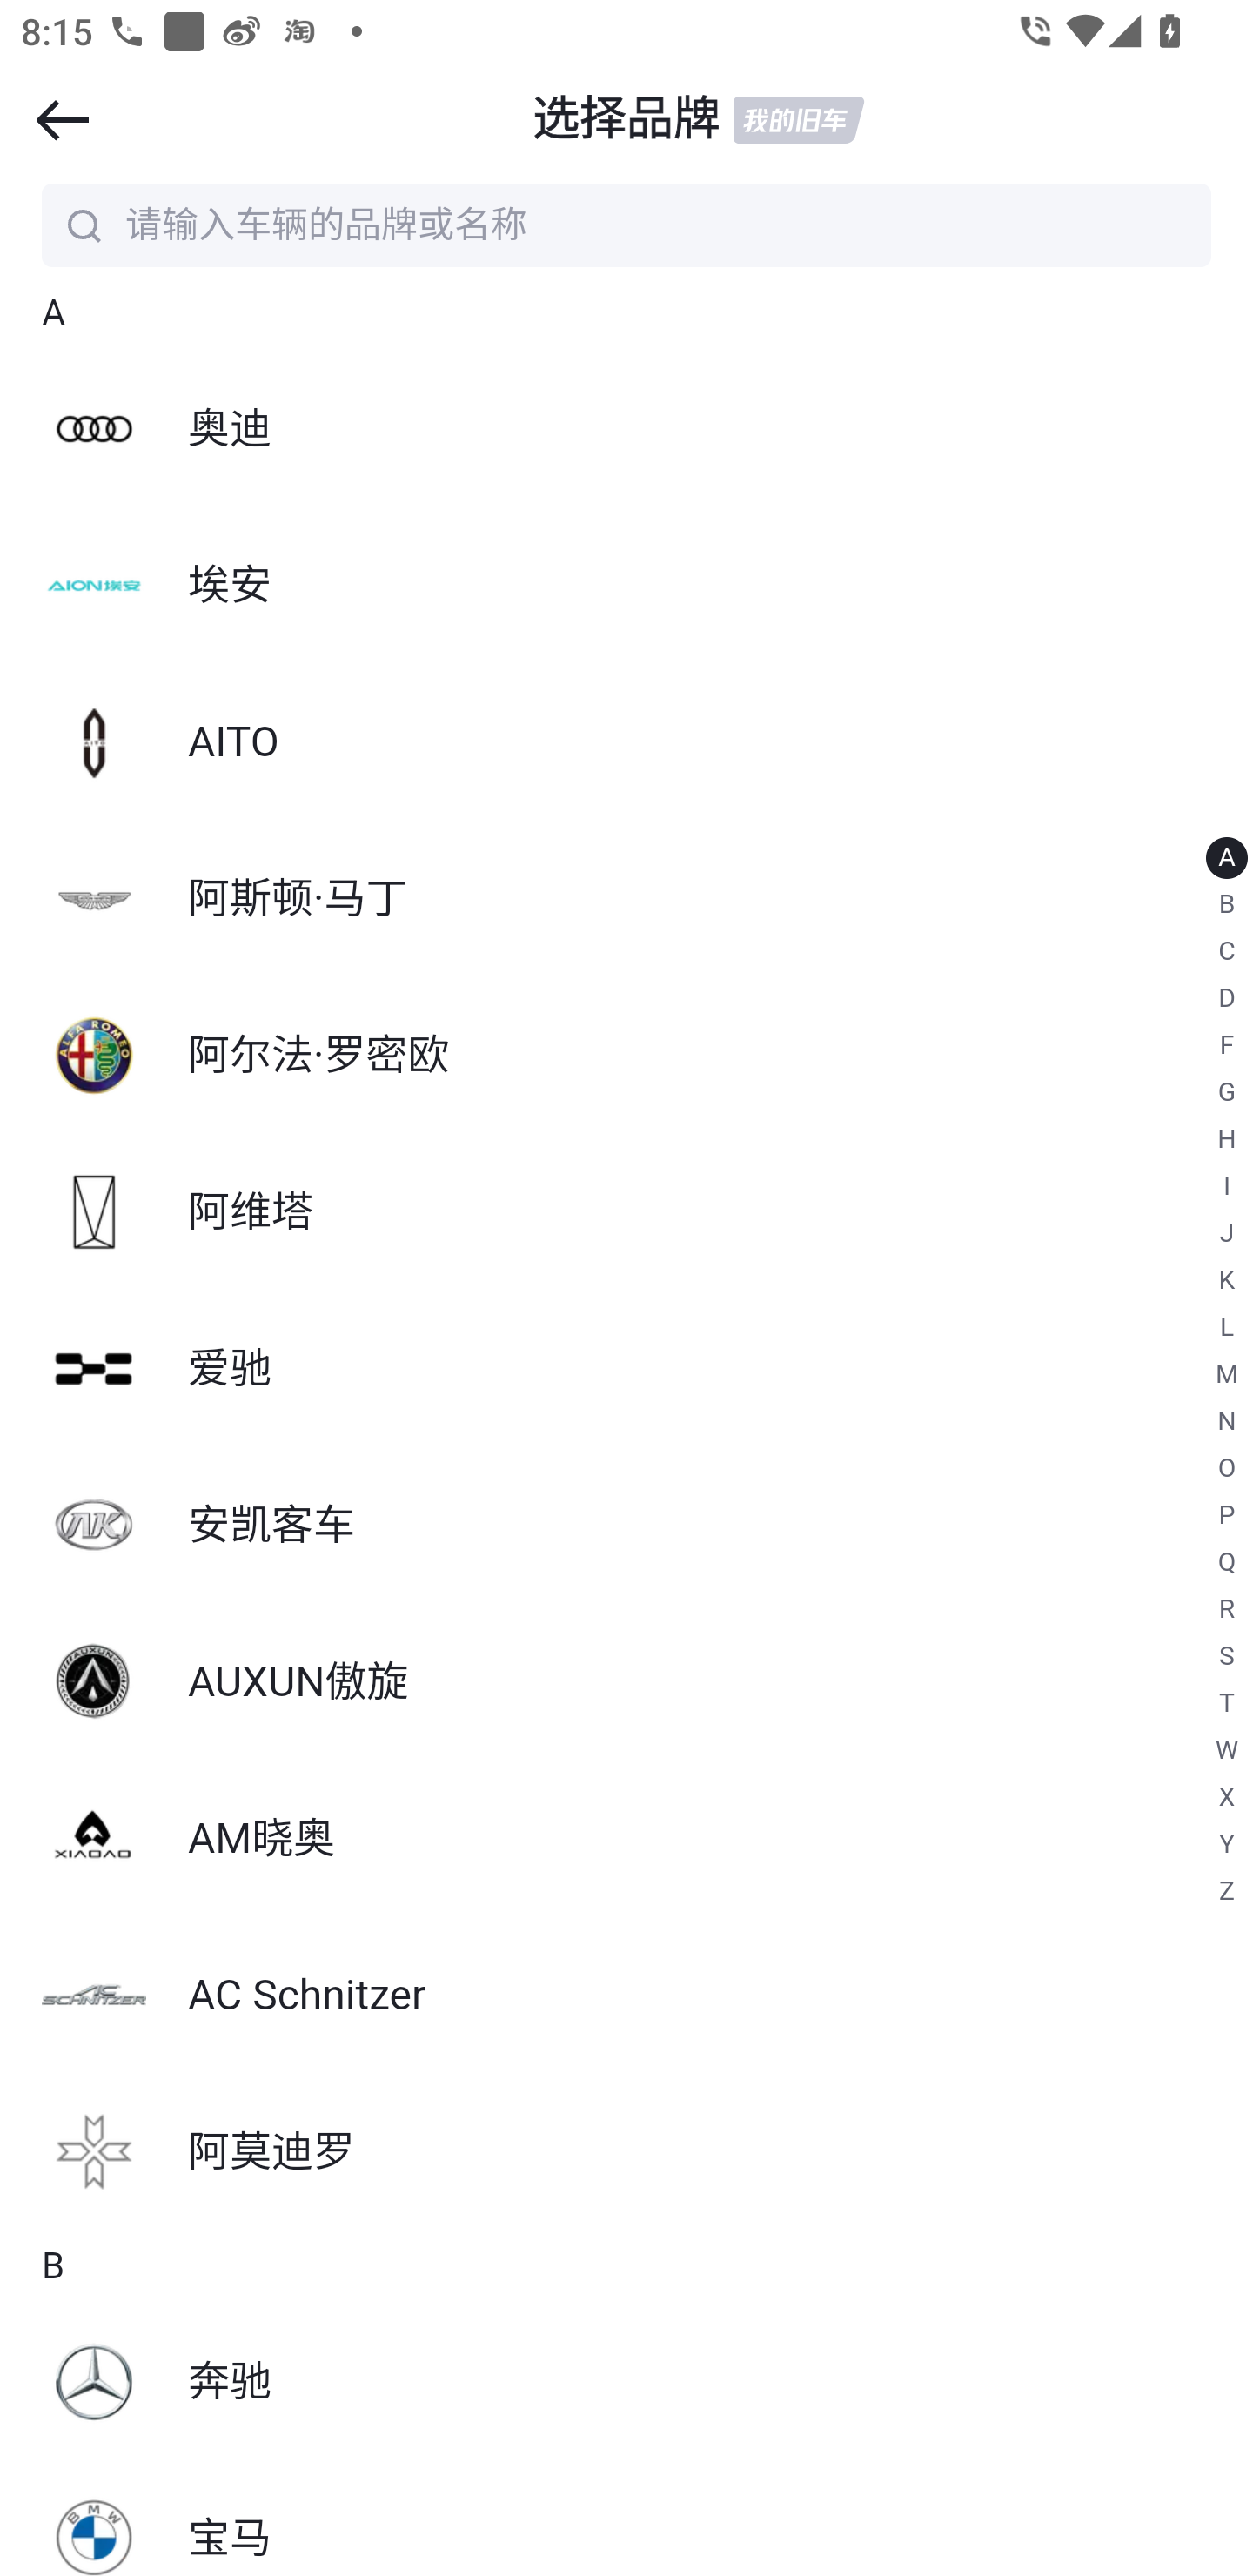  I want to click on 安凯客车, so click(626, 1525).